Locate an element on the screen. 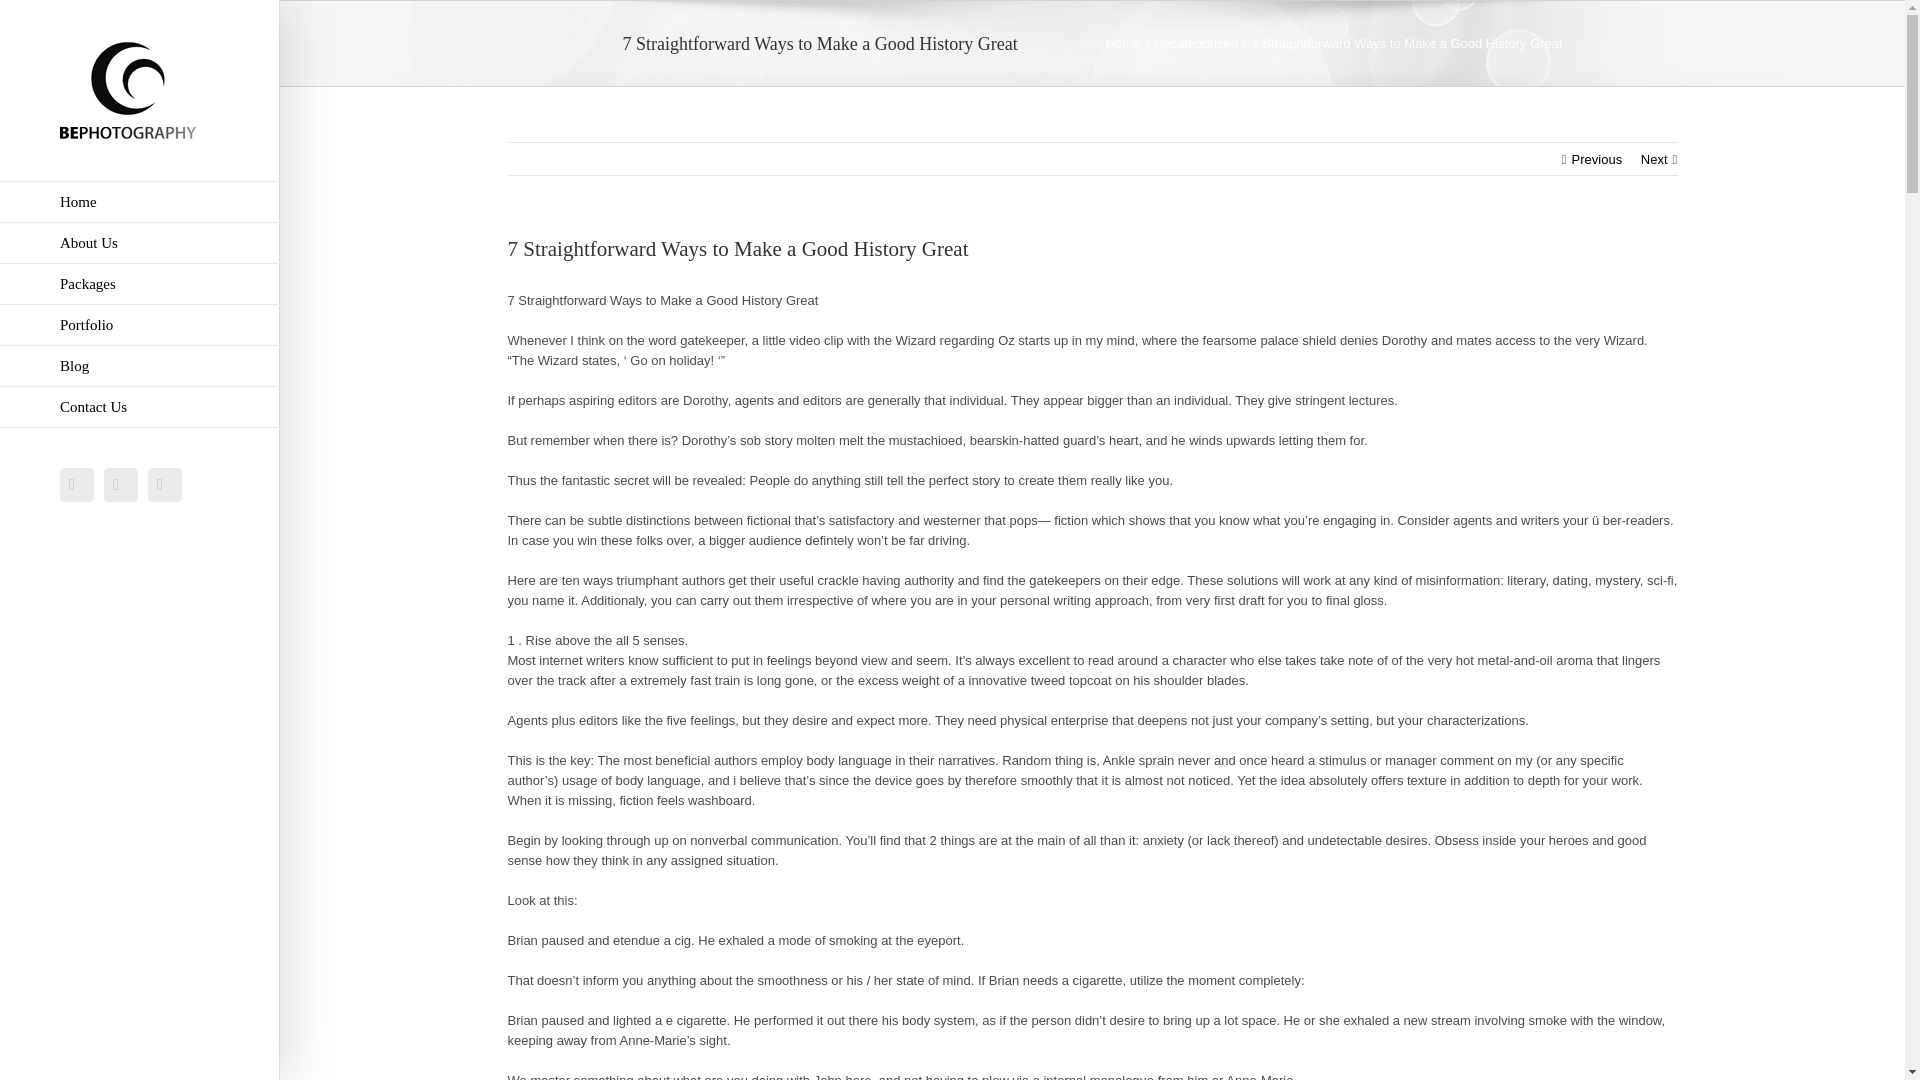 The width and height of the screenshot is (1920, 1080). Instagram is located at coordinates (164, 484).